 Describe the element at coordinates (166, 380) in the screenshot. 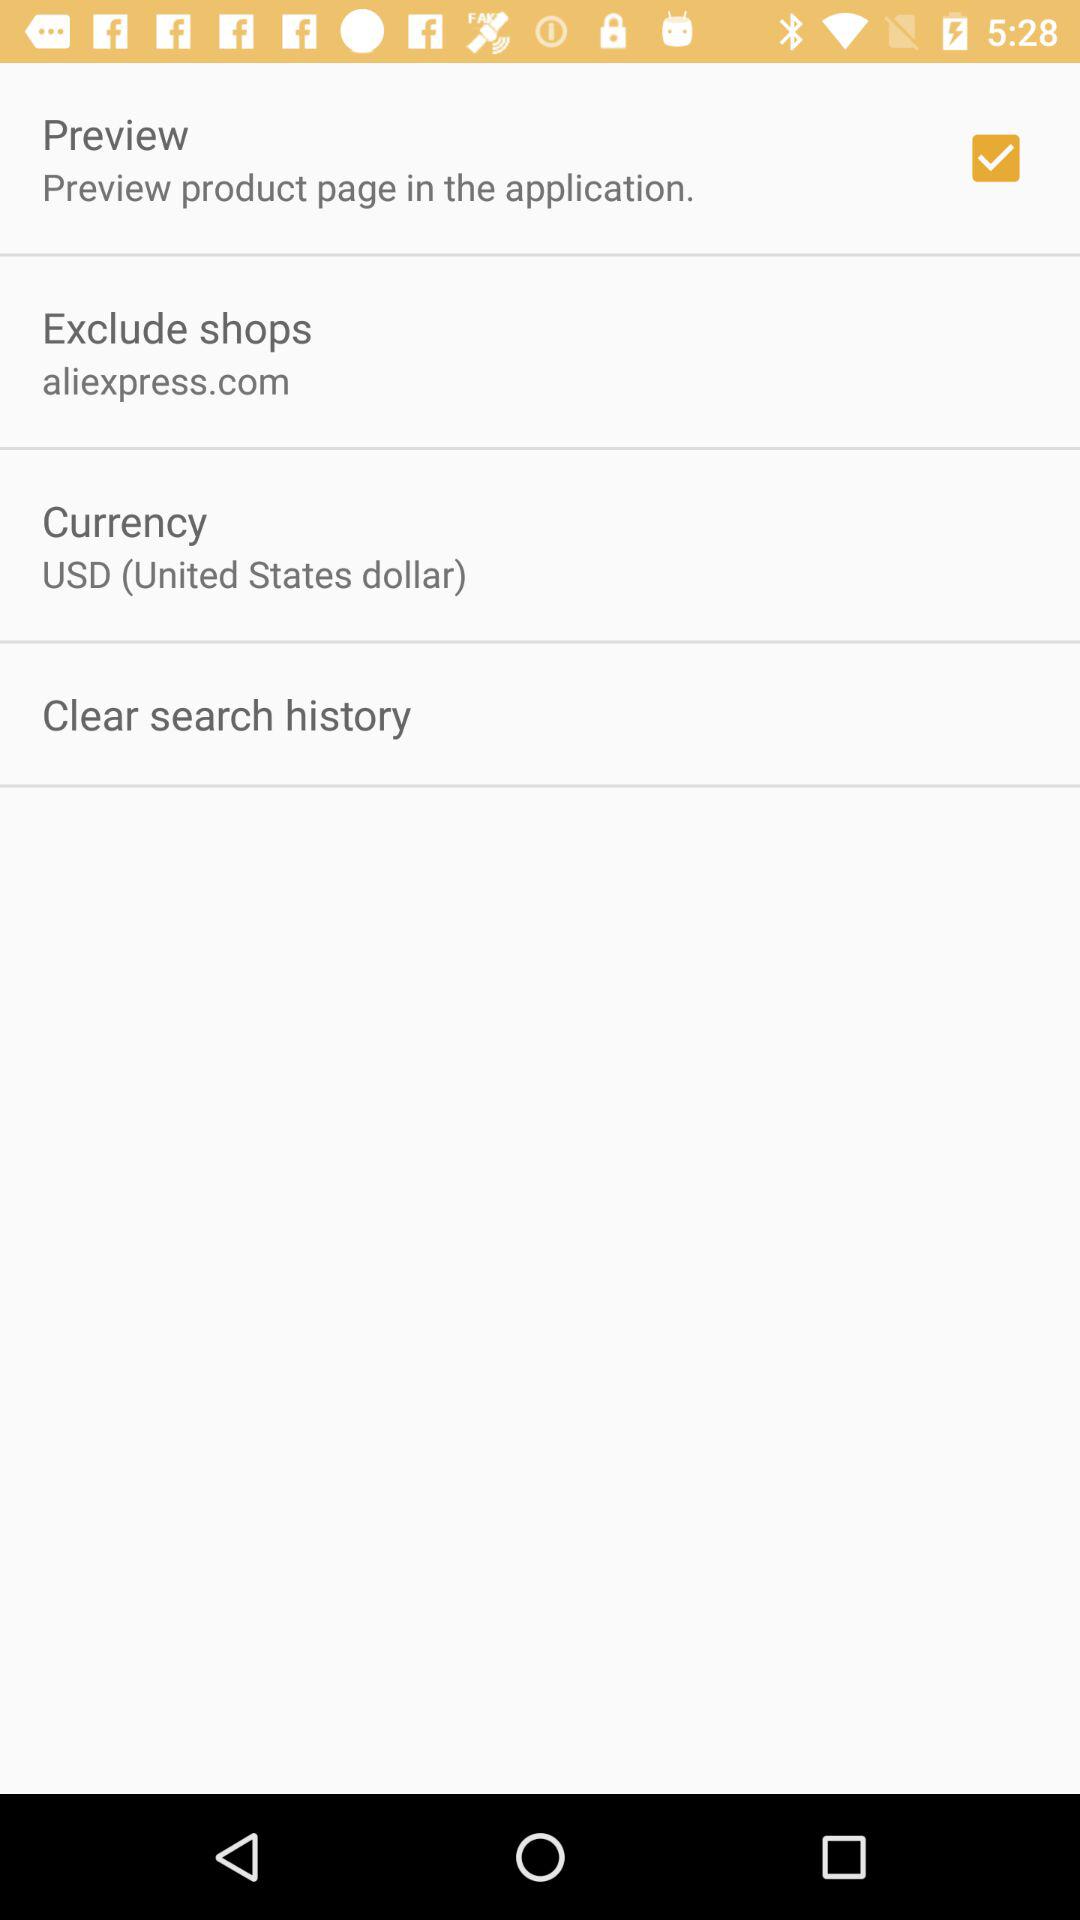

I see `flip to aliexpress.com app` at that location.